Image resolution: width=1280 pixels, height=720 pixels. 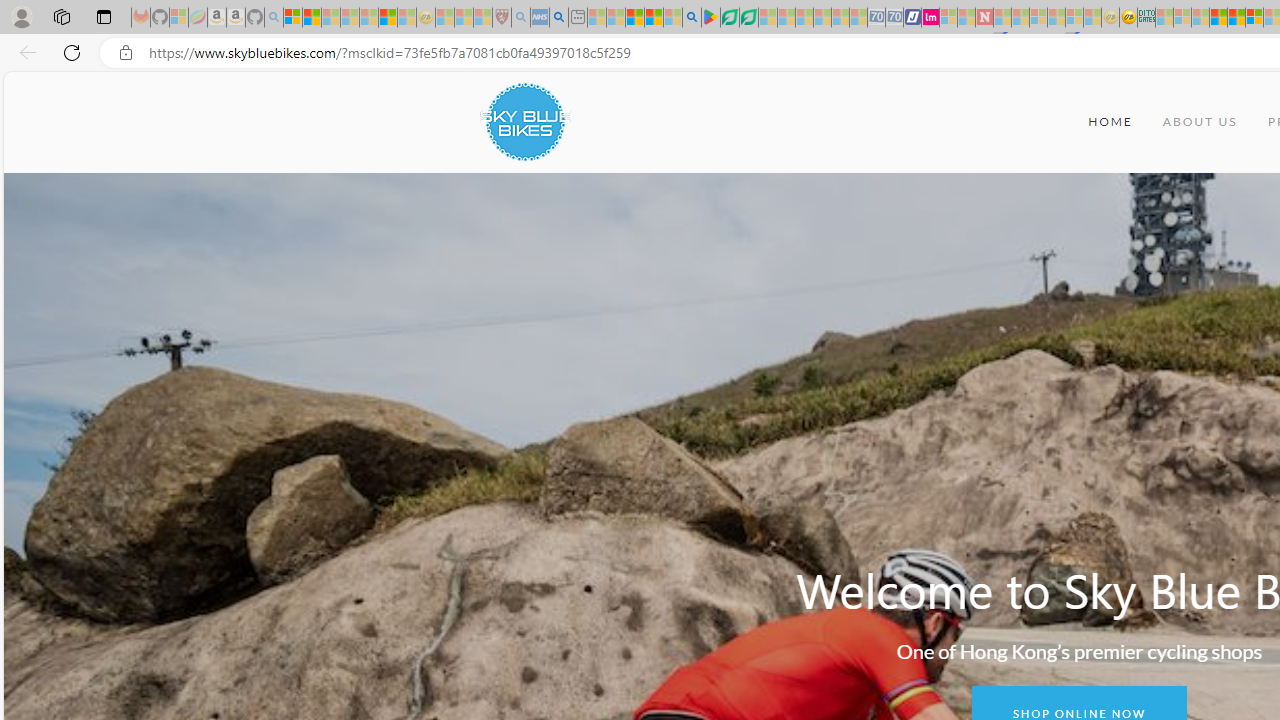 I want to click on New tab - Sleeping, so click(x=578, y=18).